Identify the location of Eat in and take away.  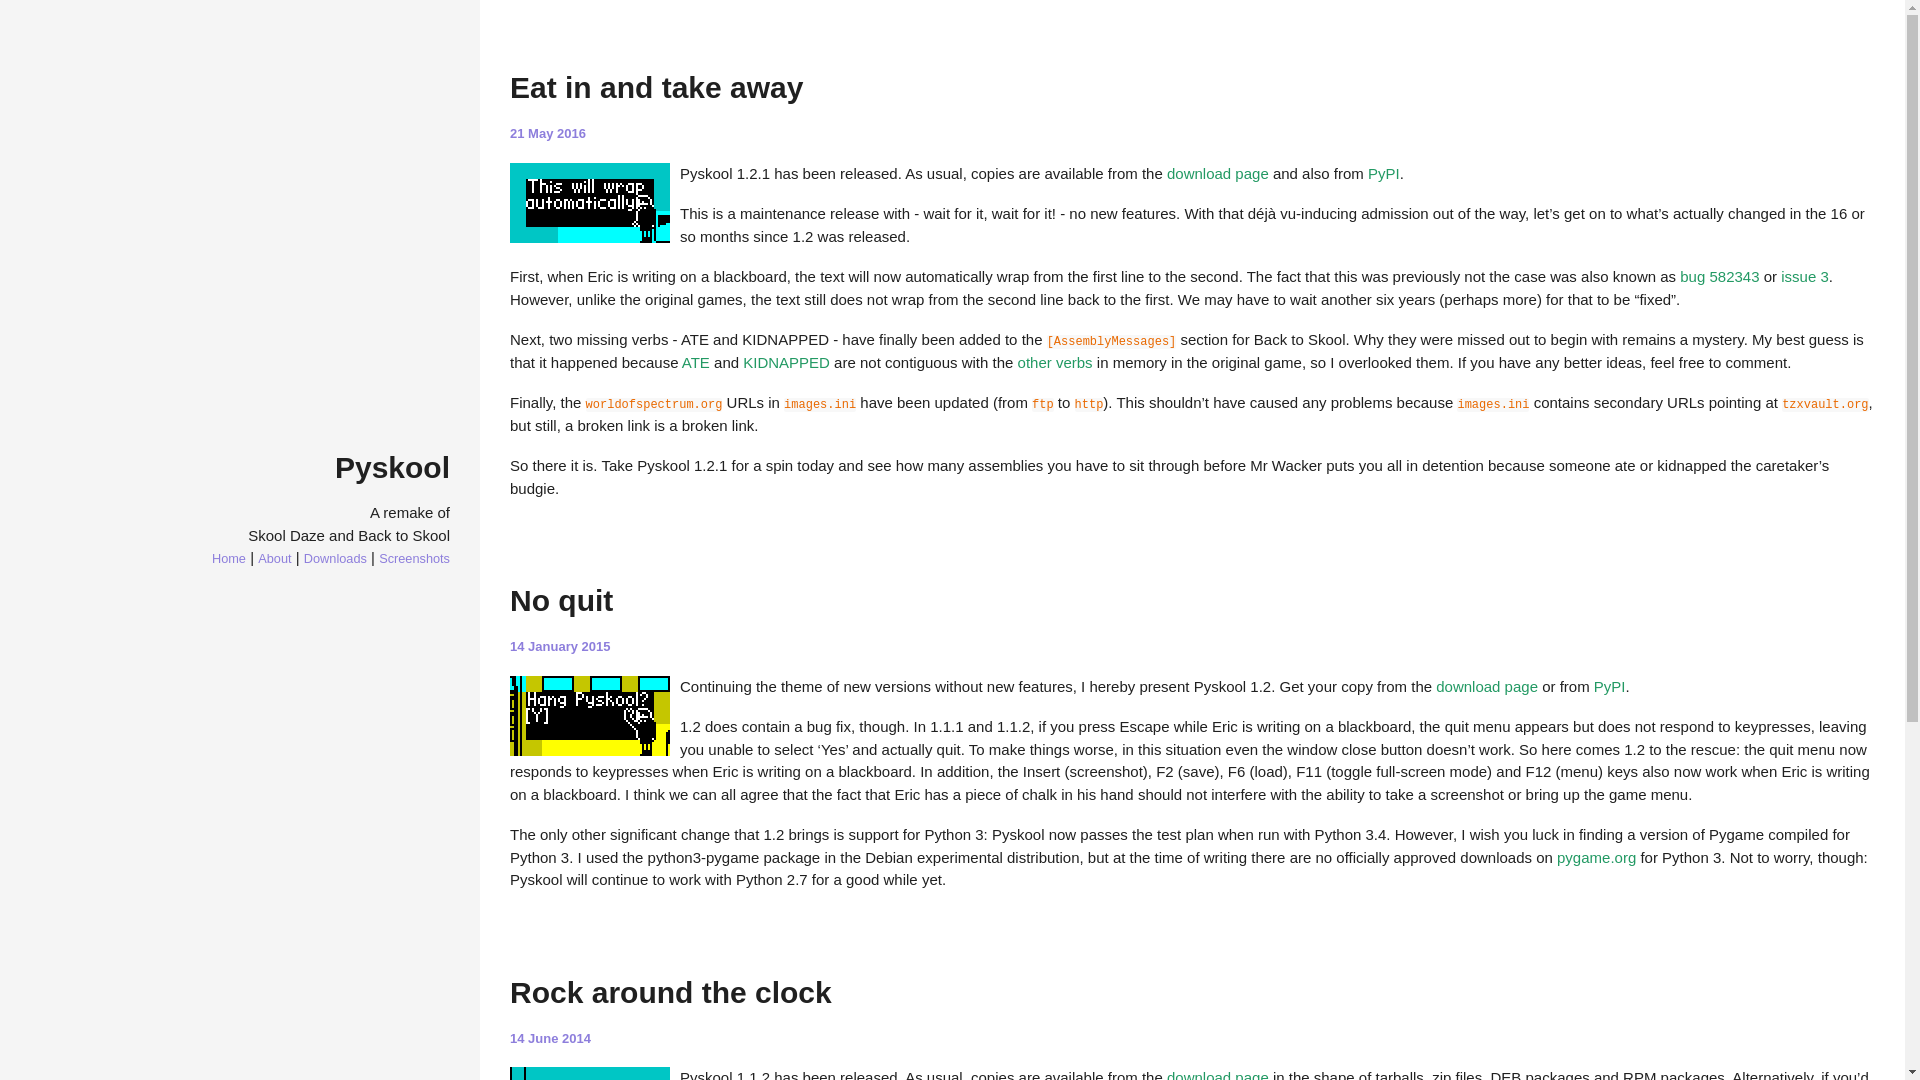
(656, 87).